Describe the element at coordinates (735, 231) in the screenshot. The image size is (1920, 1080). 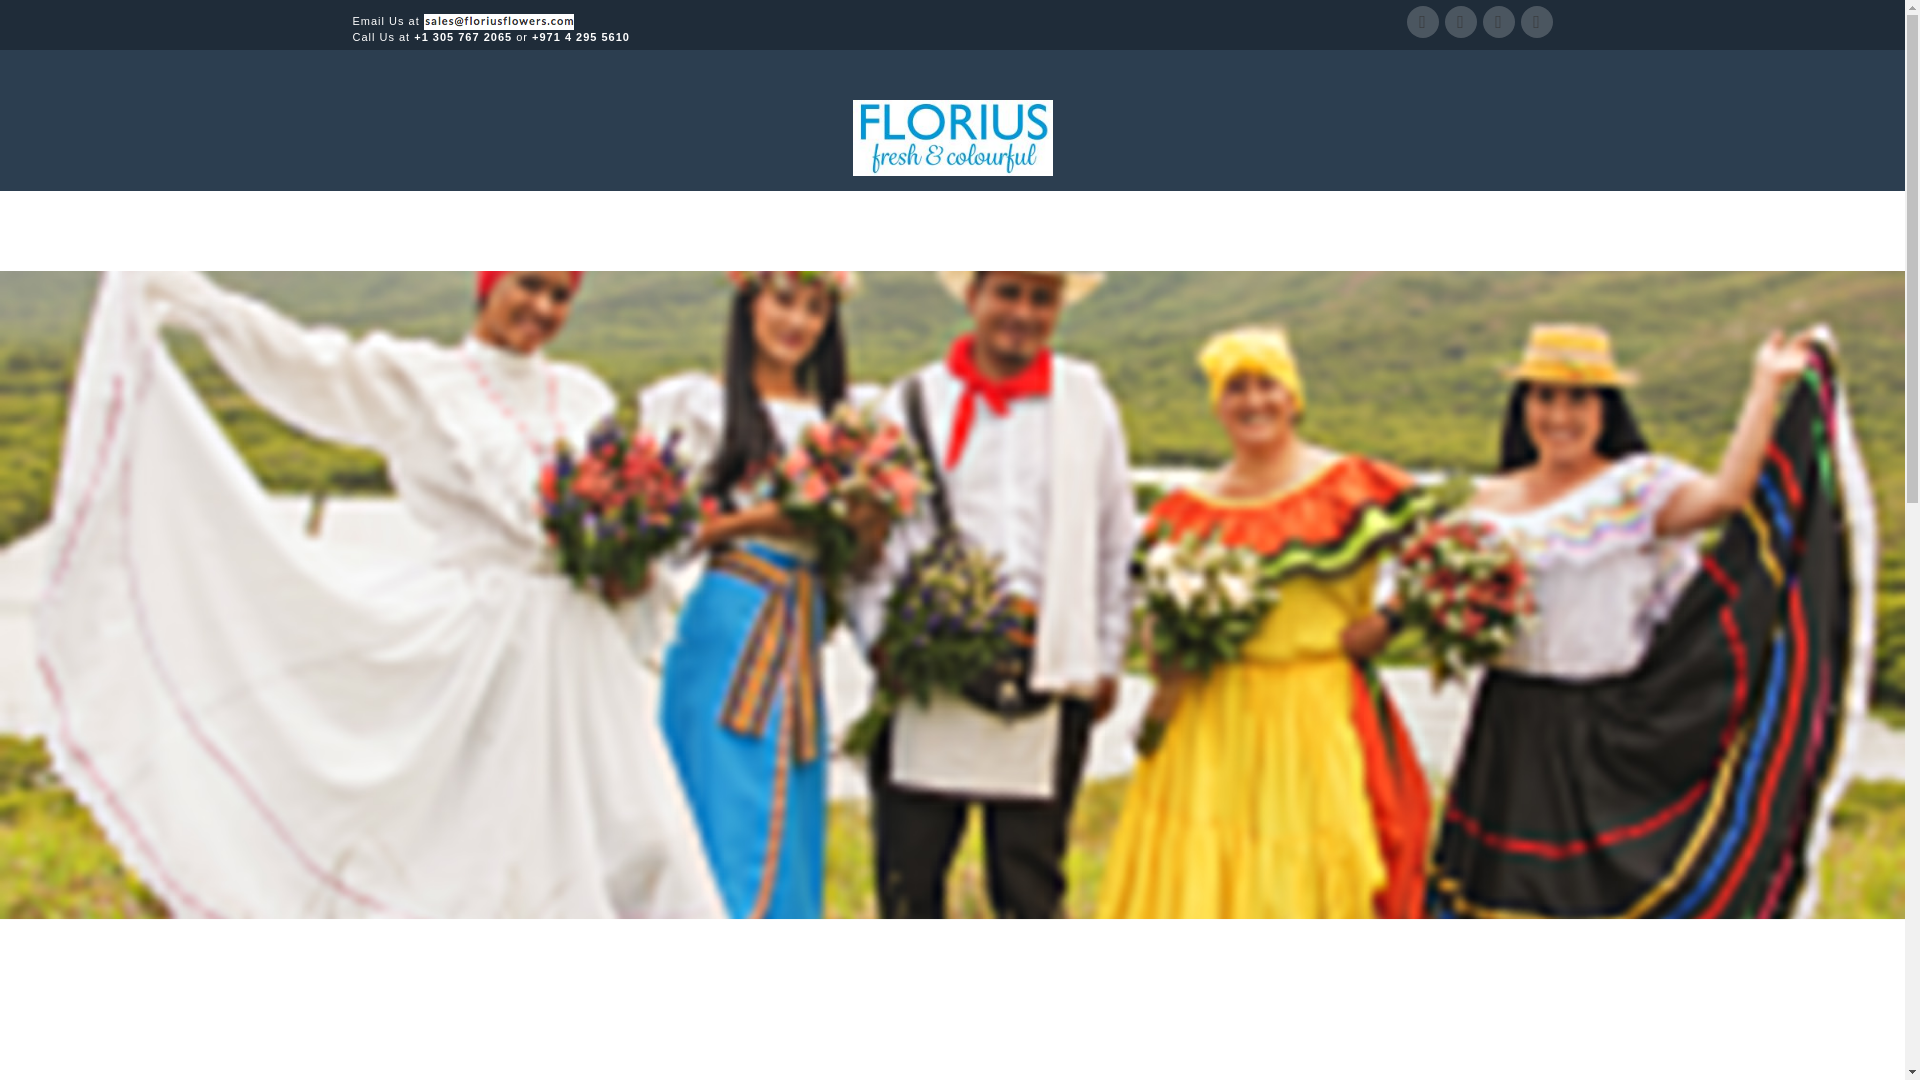
I see `ABOUT FLORIUS` at that location.